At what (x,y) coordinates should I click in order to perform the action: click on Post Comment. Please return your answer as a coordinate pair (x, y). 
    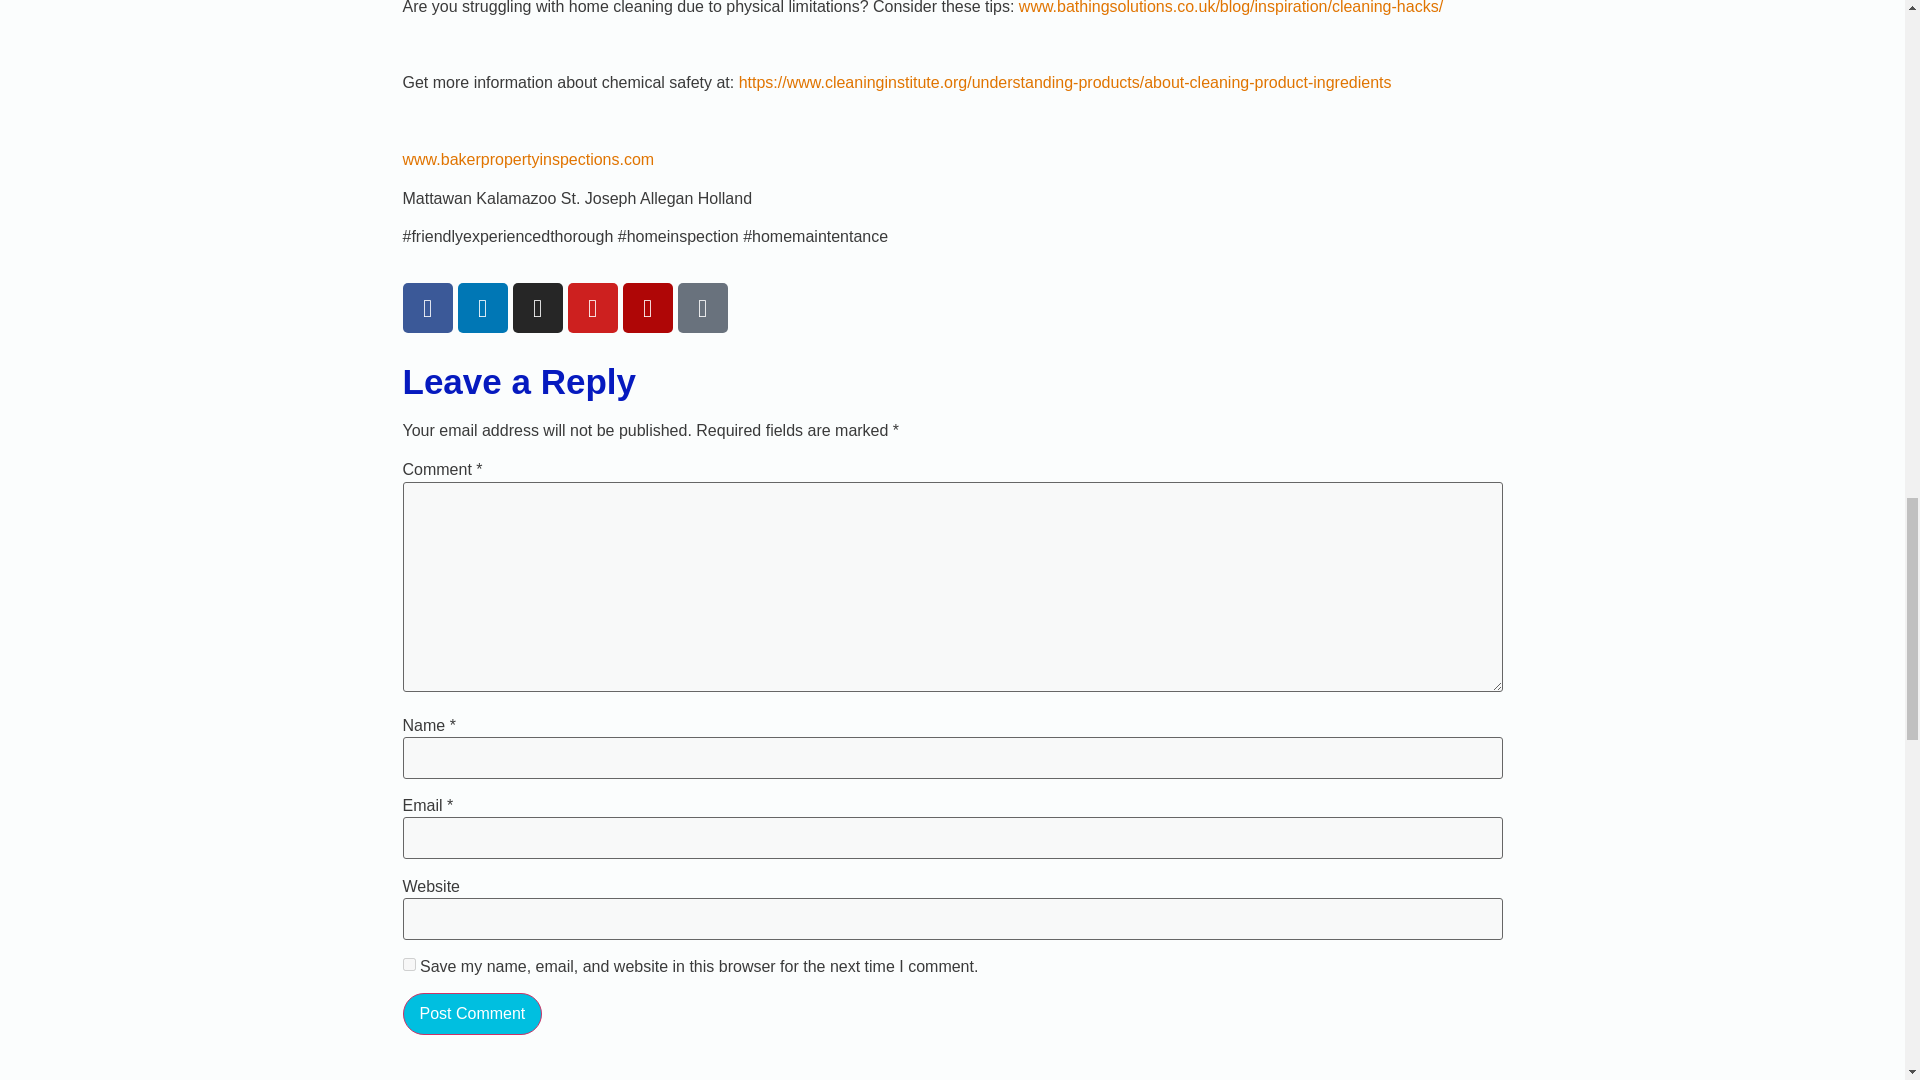
    Looking at the image, I should click on (471, 1013).